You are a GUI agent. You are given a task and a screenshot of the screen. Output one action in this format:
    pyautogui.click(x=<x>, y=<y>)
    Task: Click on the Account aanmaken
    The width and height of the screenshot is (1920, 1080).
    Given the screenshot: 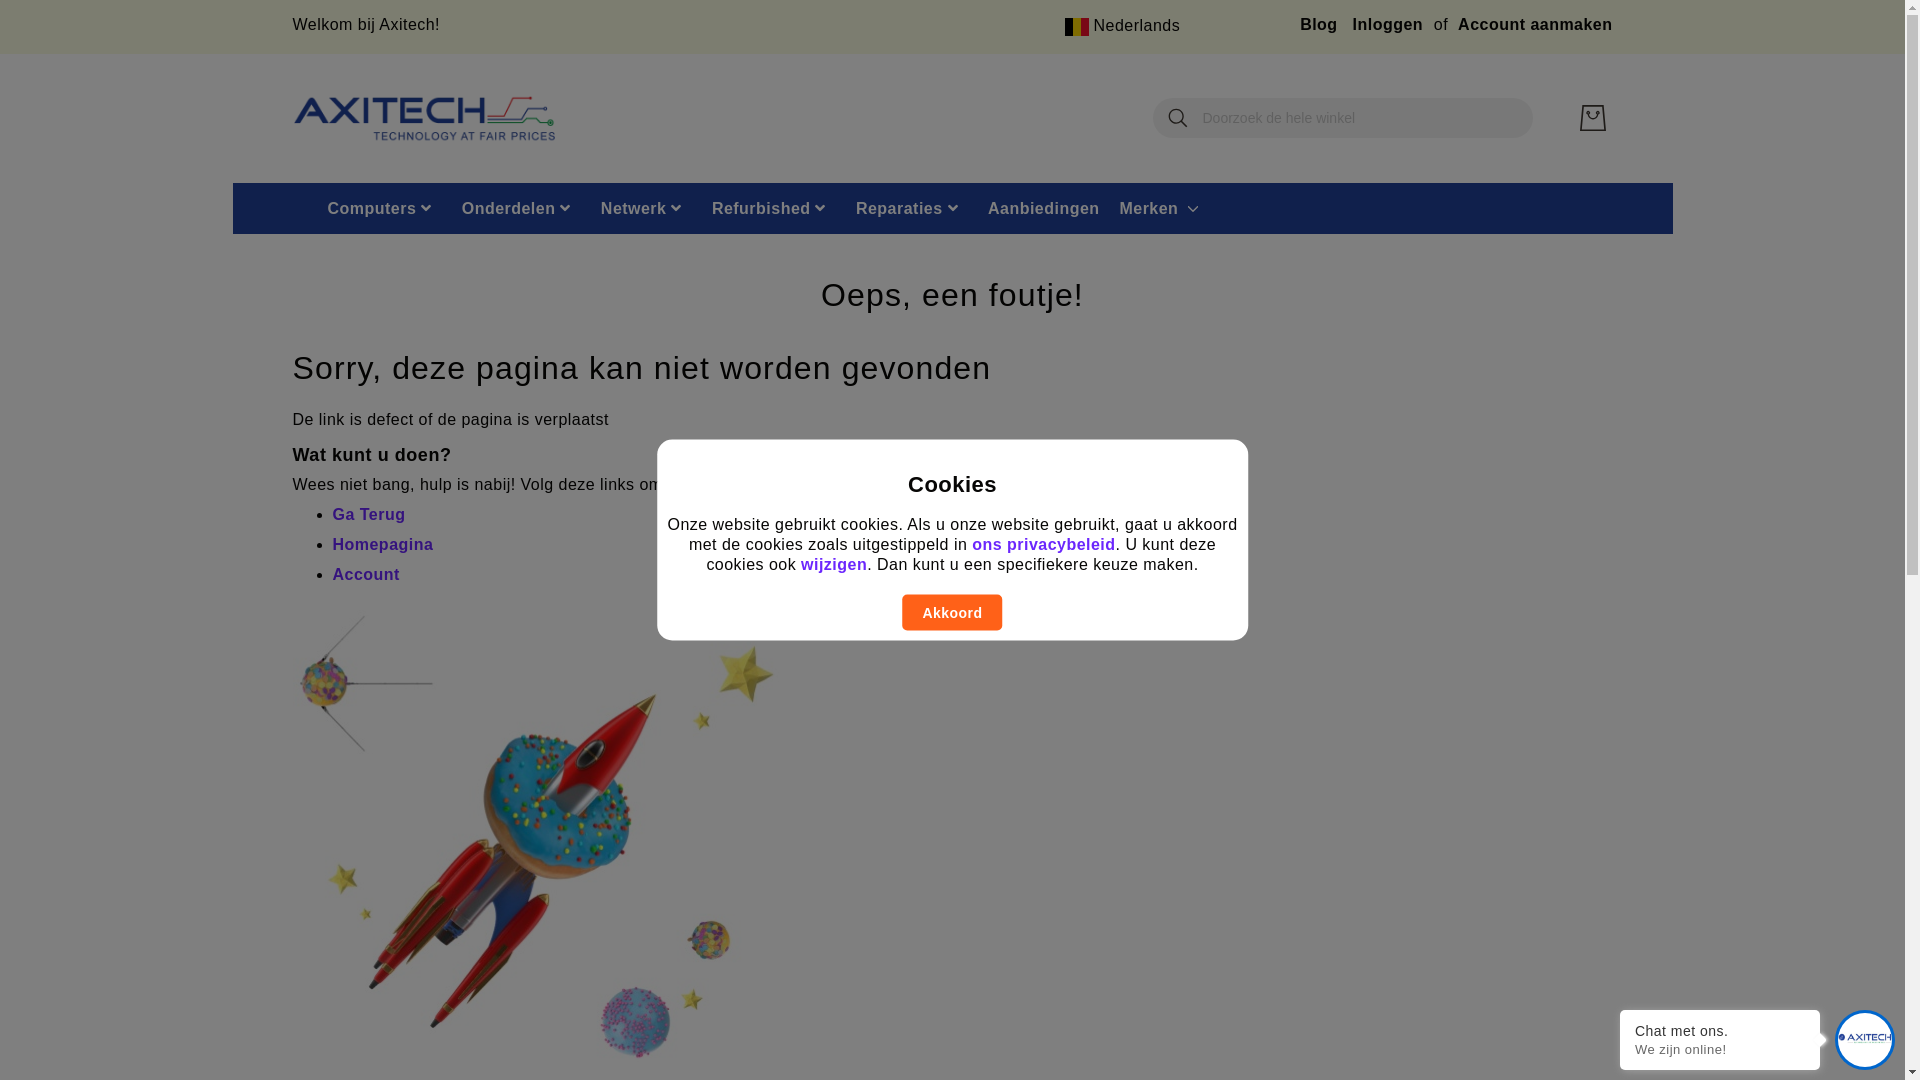 What is the action you would take?
    pyautogui.click(x=1535, y=24)
    